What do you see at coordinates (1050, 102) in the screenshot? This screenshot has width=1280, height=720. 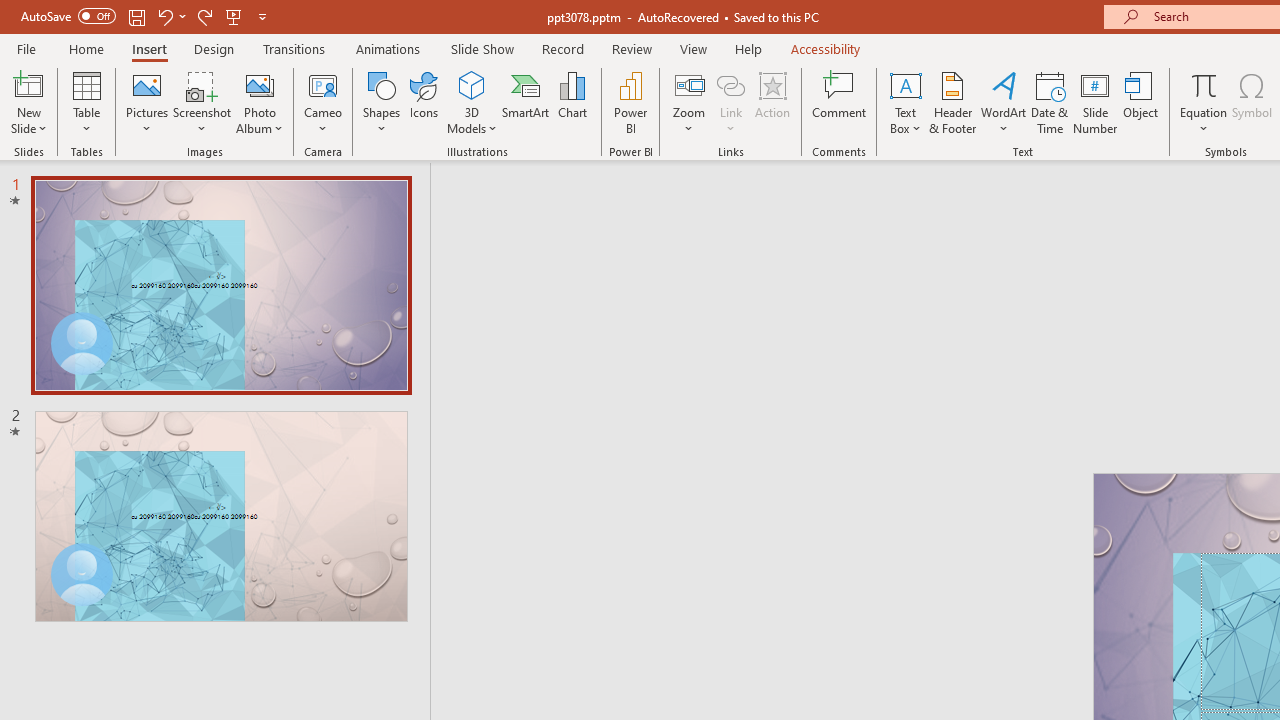 I see `Date & Time...` at bounding box center [1050, 102].